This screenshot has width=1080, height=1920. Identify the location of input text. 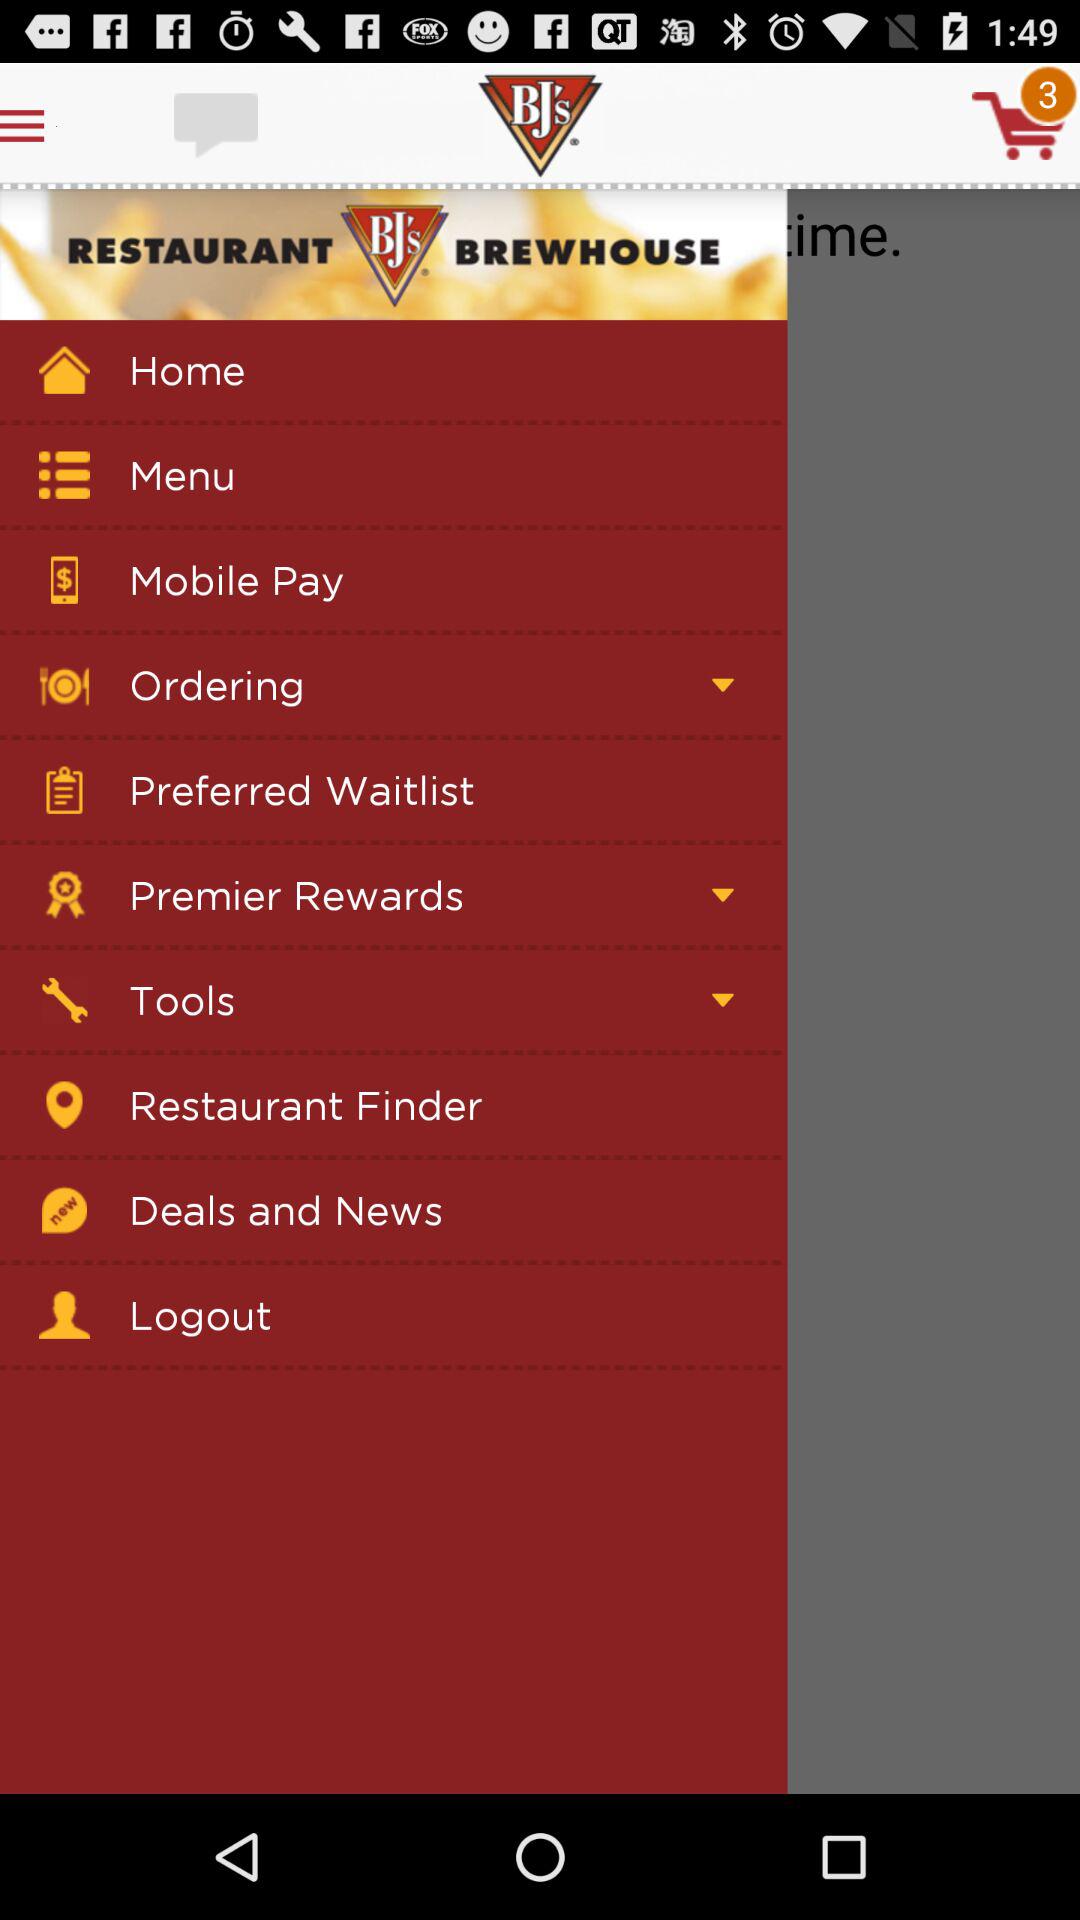
(218, 126).